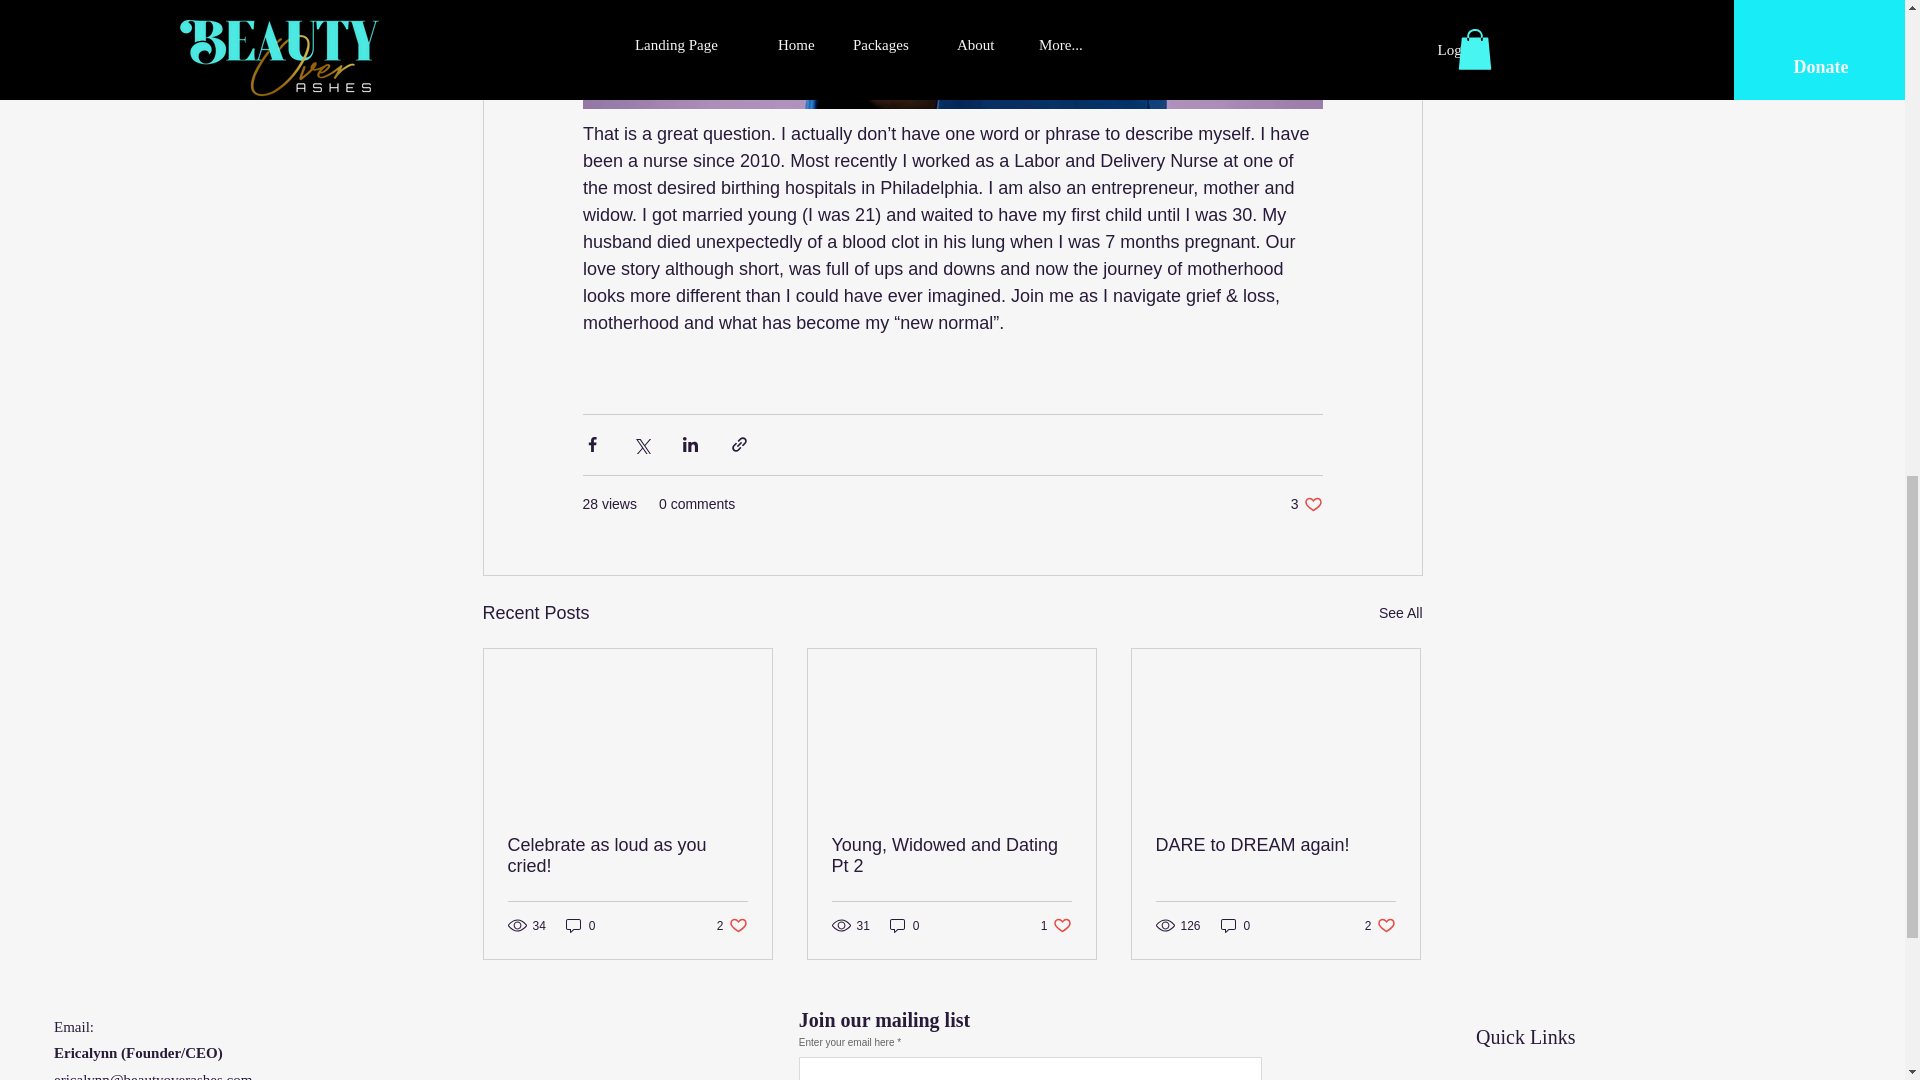 This screenshot has width=1920, height=1080. Describe the element at coordinates (1236, 925) in the screenshot. I see `See All` at that location.